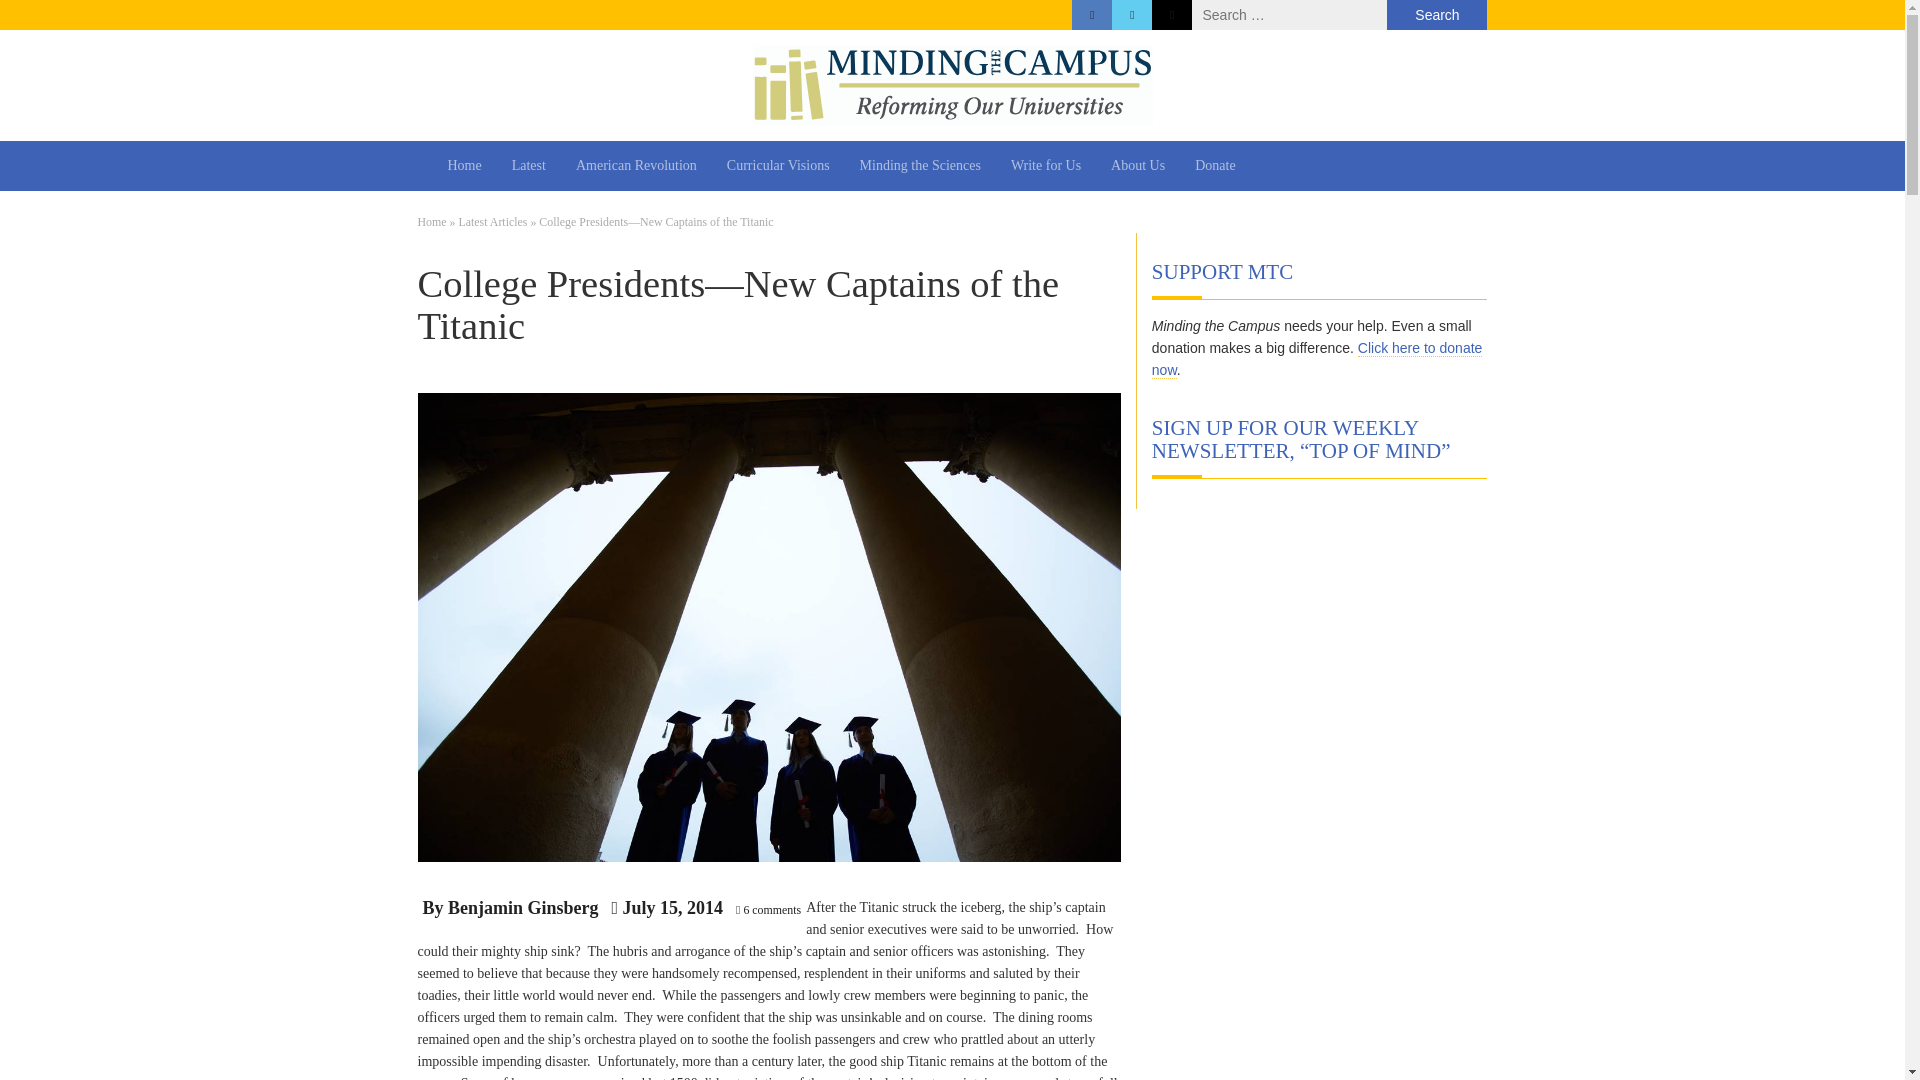  I want to click on Curricular Visions, so click(778, 166).